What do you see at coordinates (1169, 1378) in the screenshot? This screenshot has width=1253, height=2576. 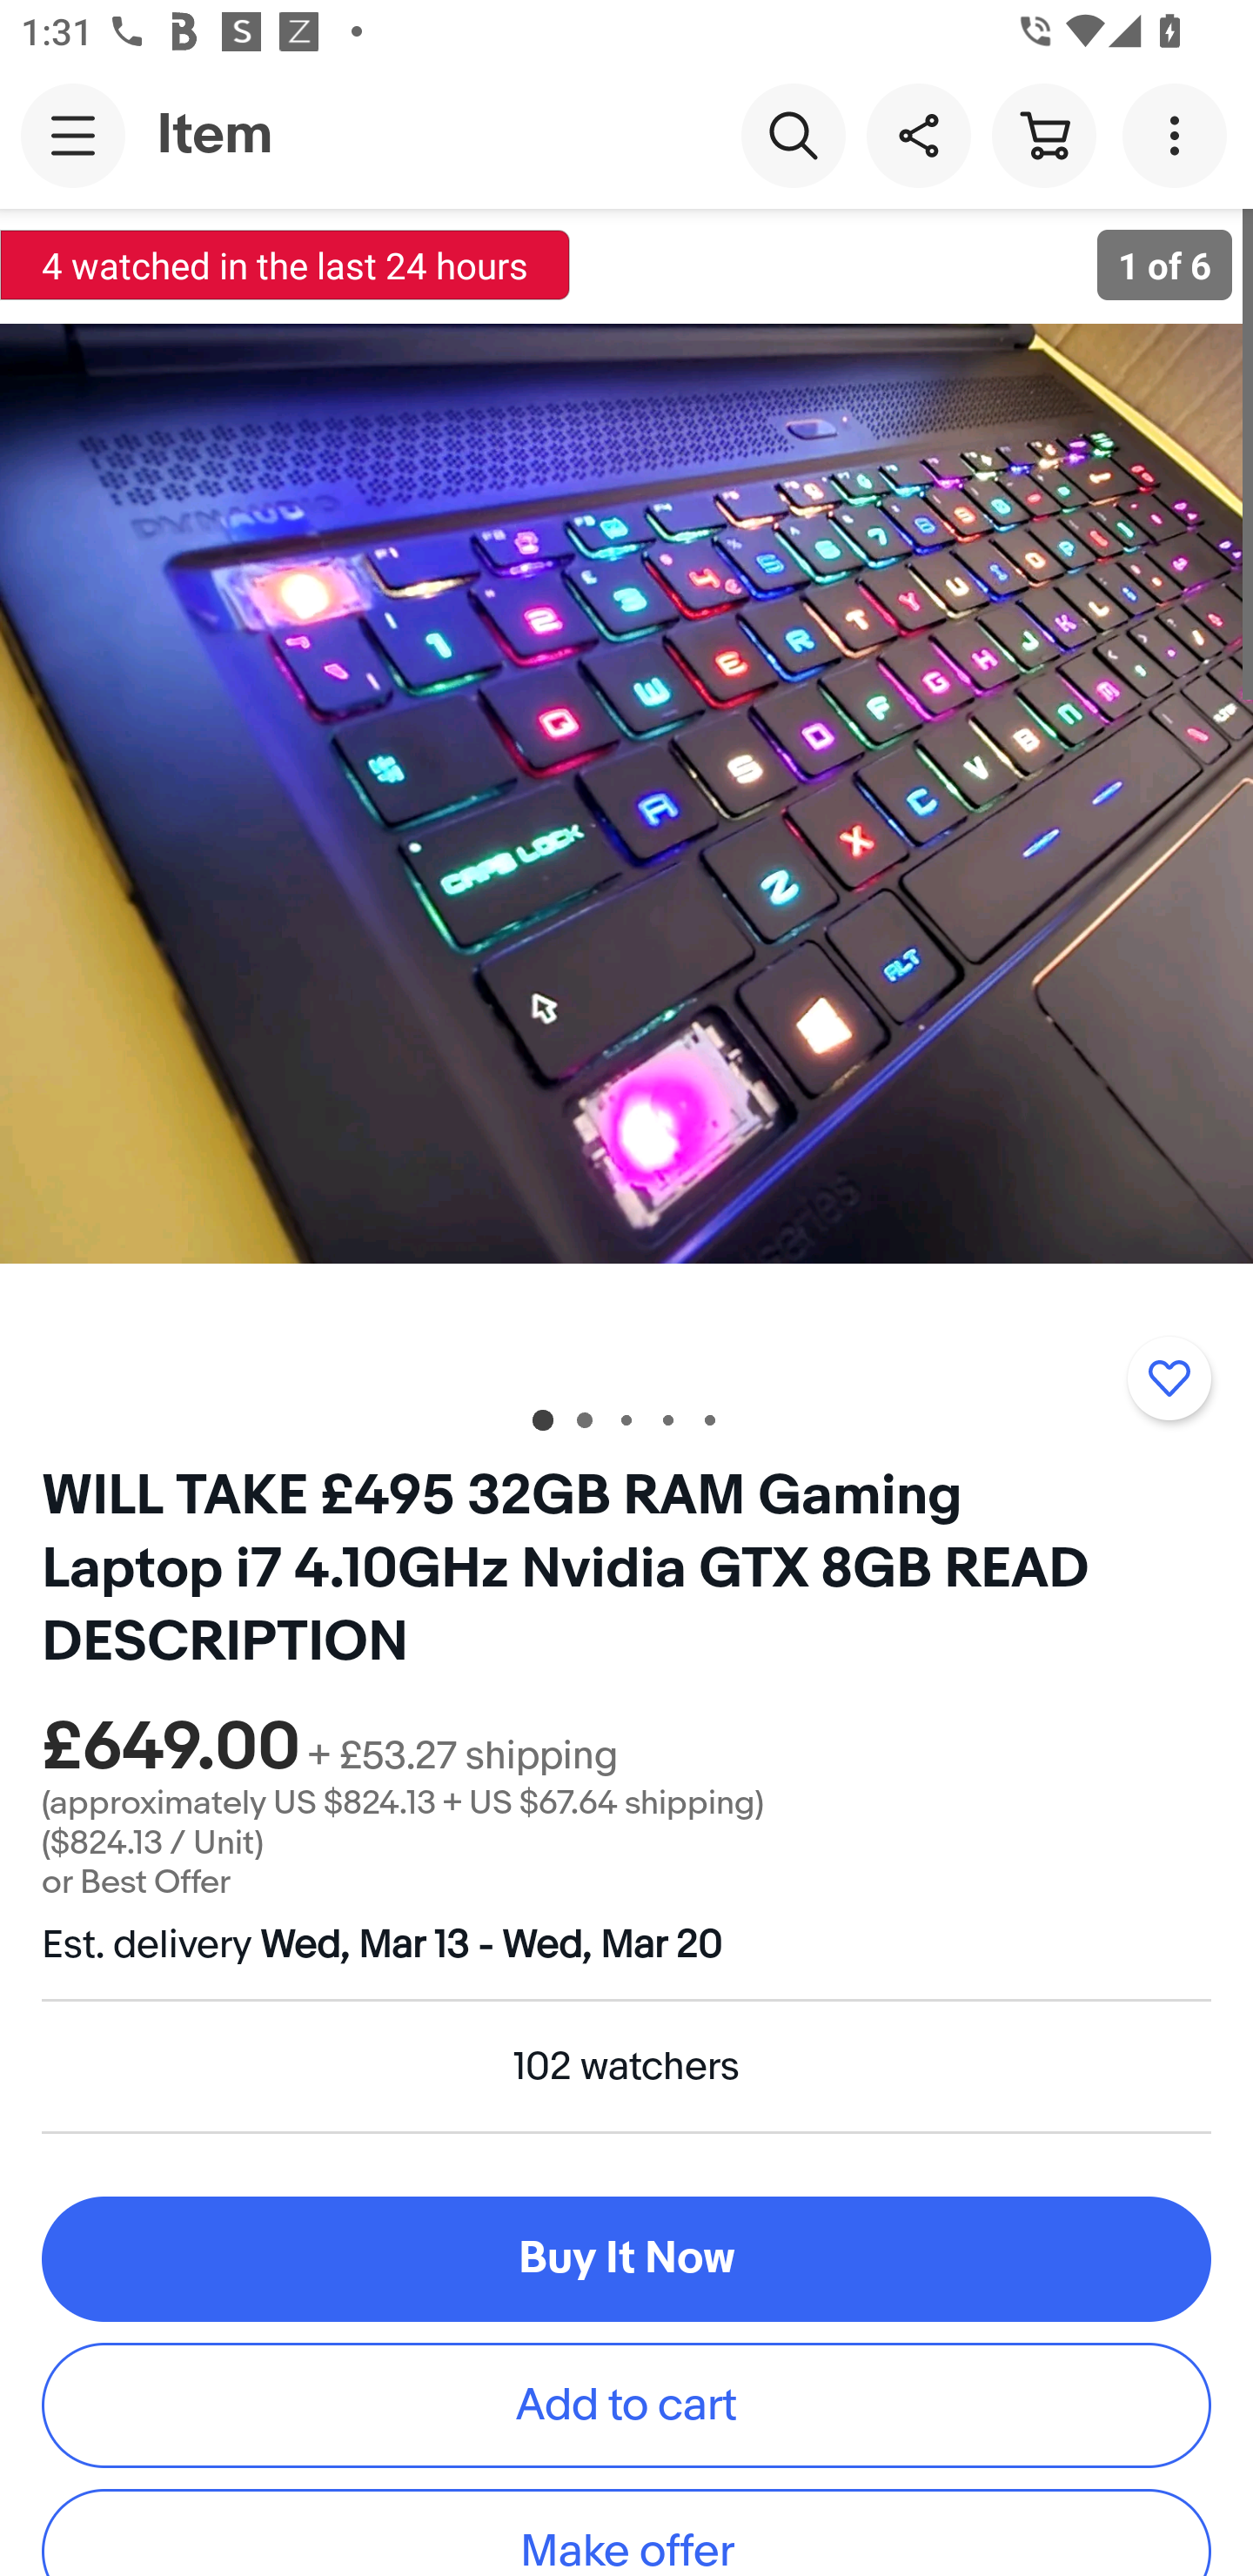 I see `Add to watchlist` at bounding box center [1169, 1378].